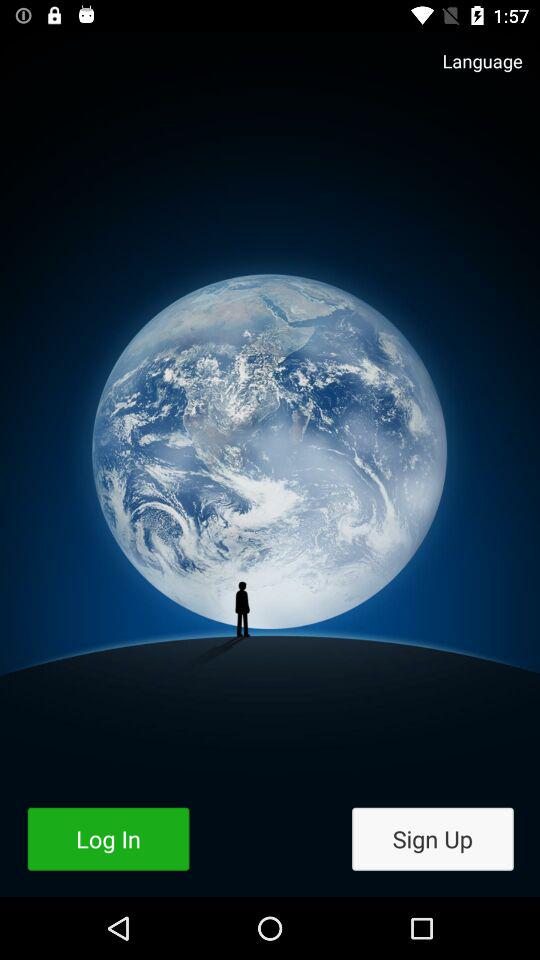  I want to click on turn on item to the right of log in, so click(432, 838).